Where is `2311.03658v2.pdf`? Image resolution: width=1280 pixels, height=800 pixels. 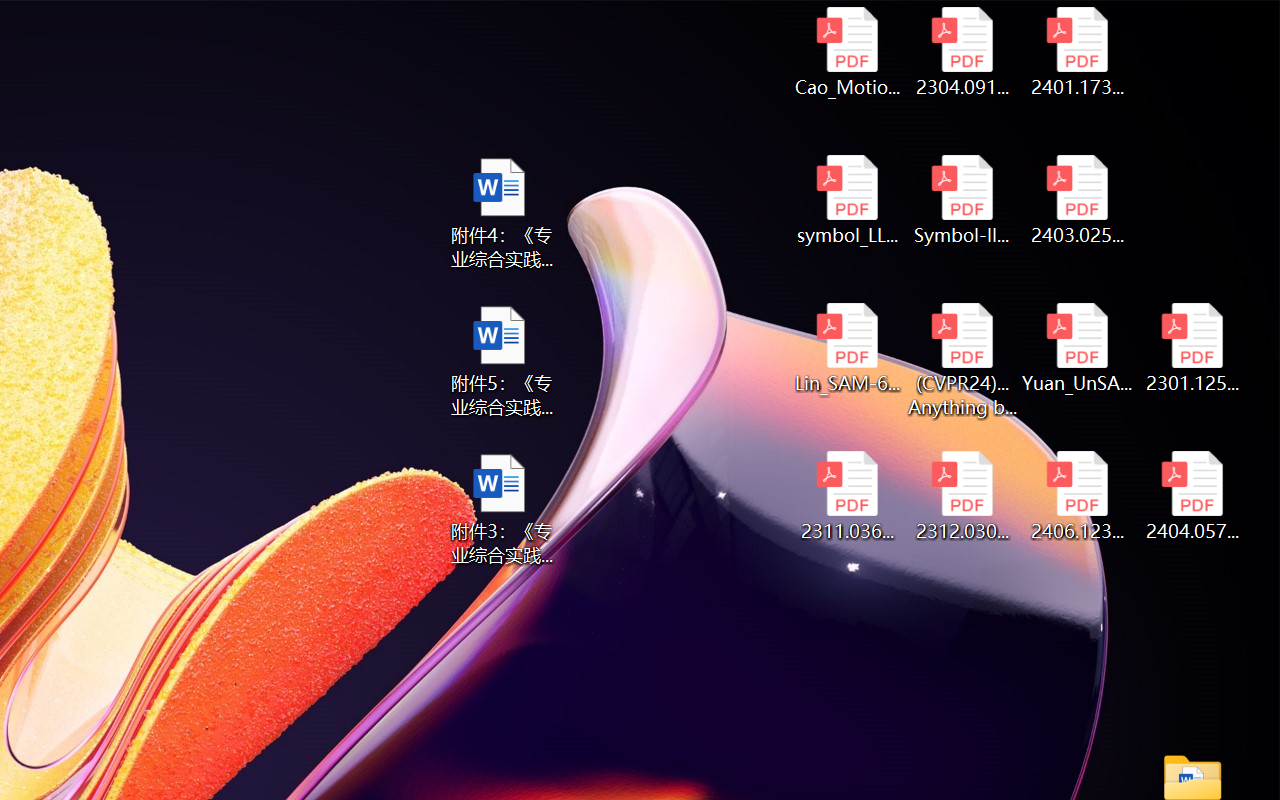
2311.03658v2.pdf is located at coordinates (846, 496).